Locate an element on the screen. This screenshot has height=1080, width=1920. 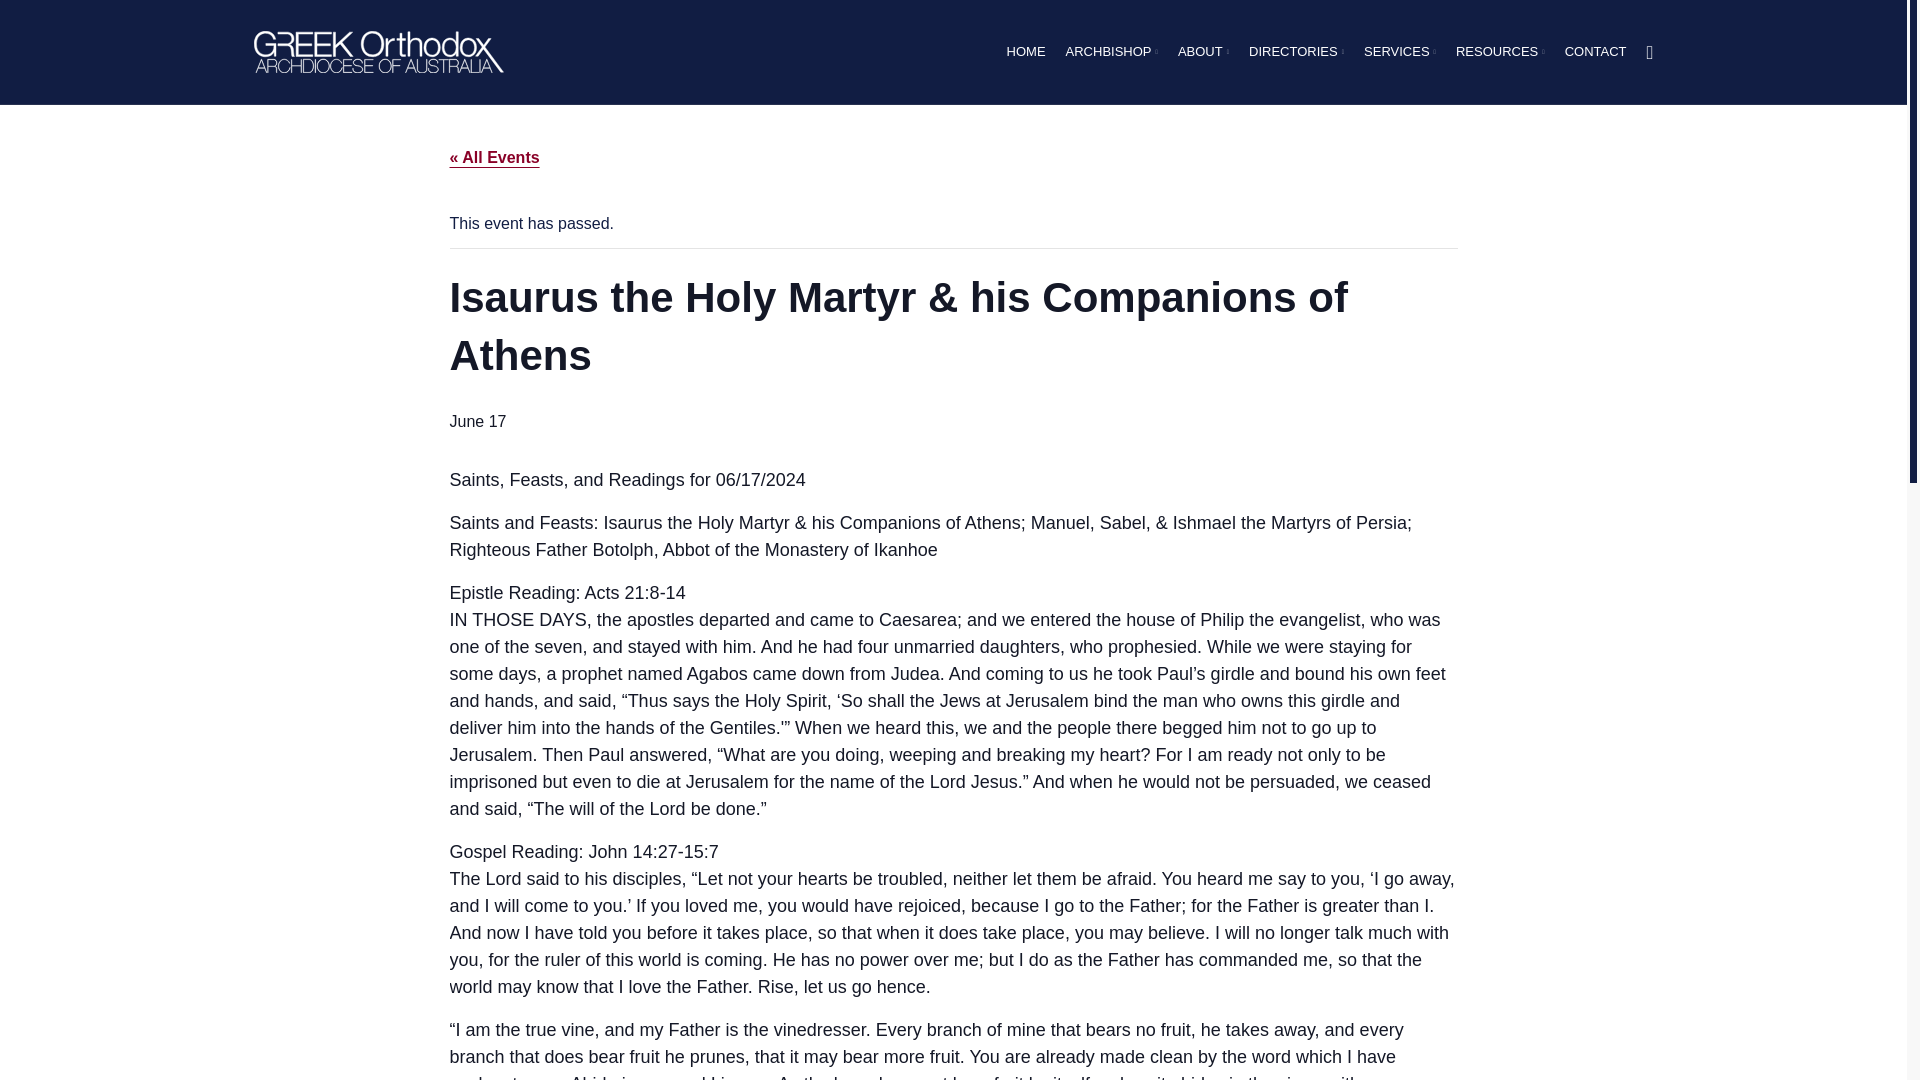
ARCHBISHOP is located at coordinates (1112, 52).